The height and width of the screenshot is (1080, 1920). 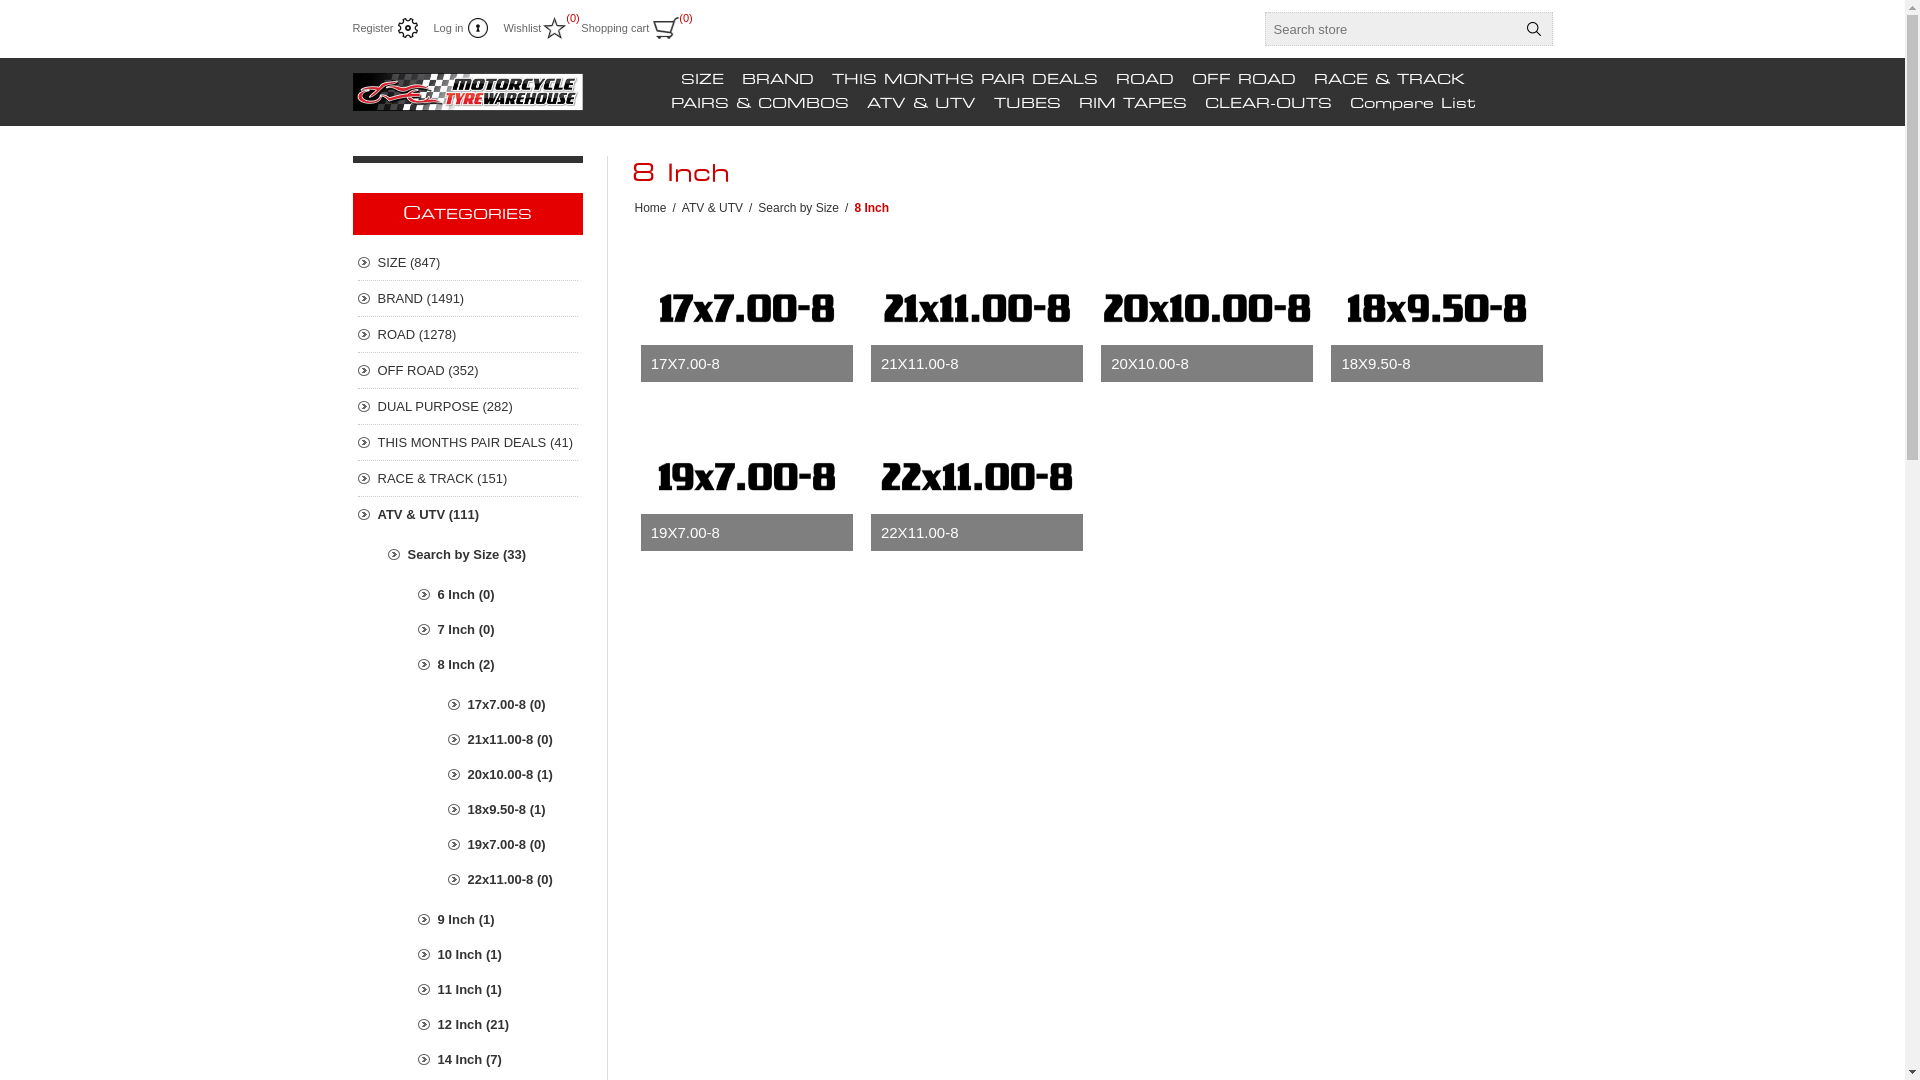 I want to click on Show products in category 18x9.50-8, so click(x=1437, y=308).